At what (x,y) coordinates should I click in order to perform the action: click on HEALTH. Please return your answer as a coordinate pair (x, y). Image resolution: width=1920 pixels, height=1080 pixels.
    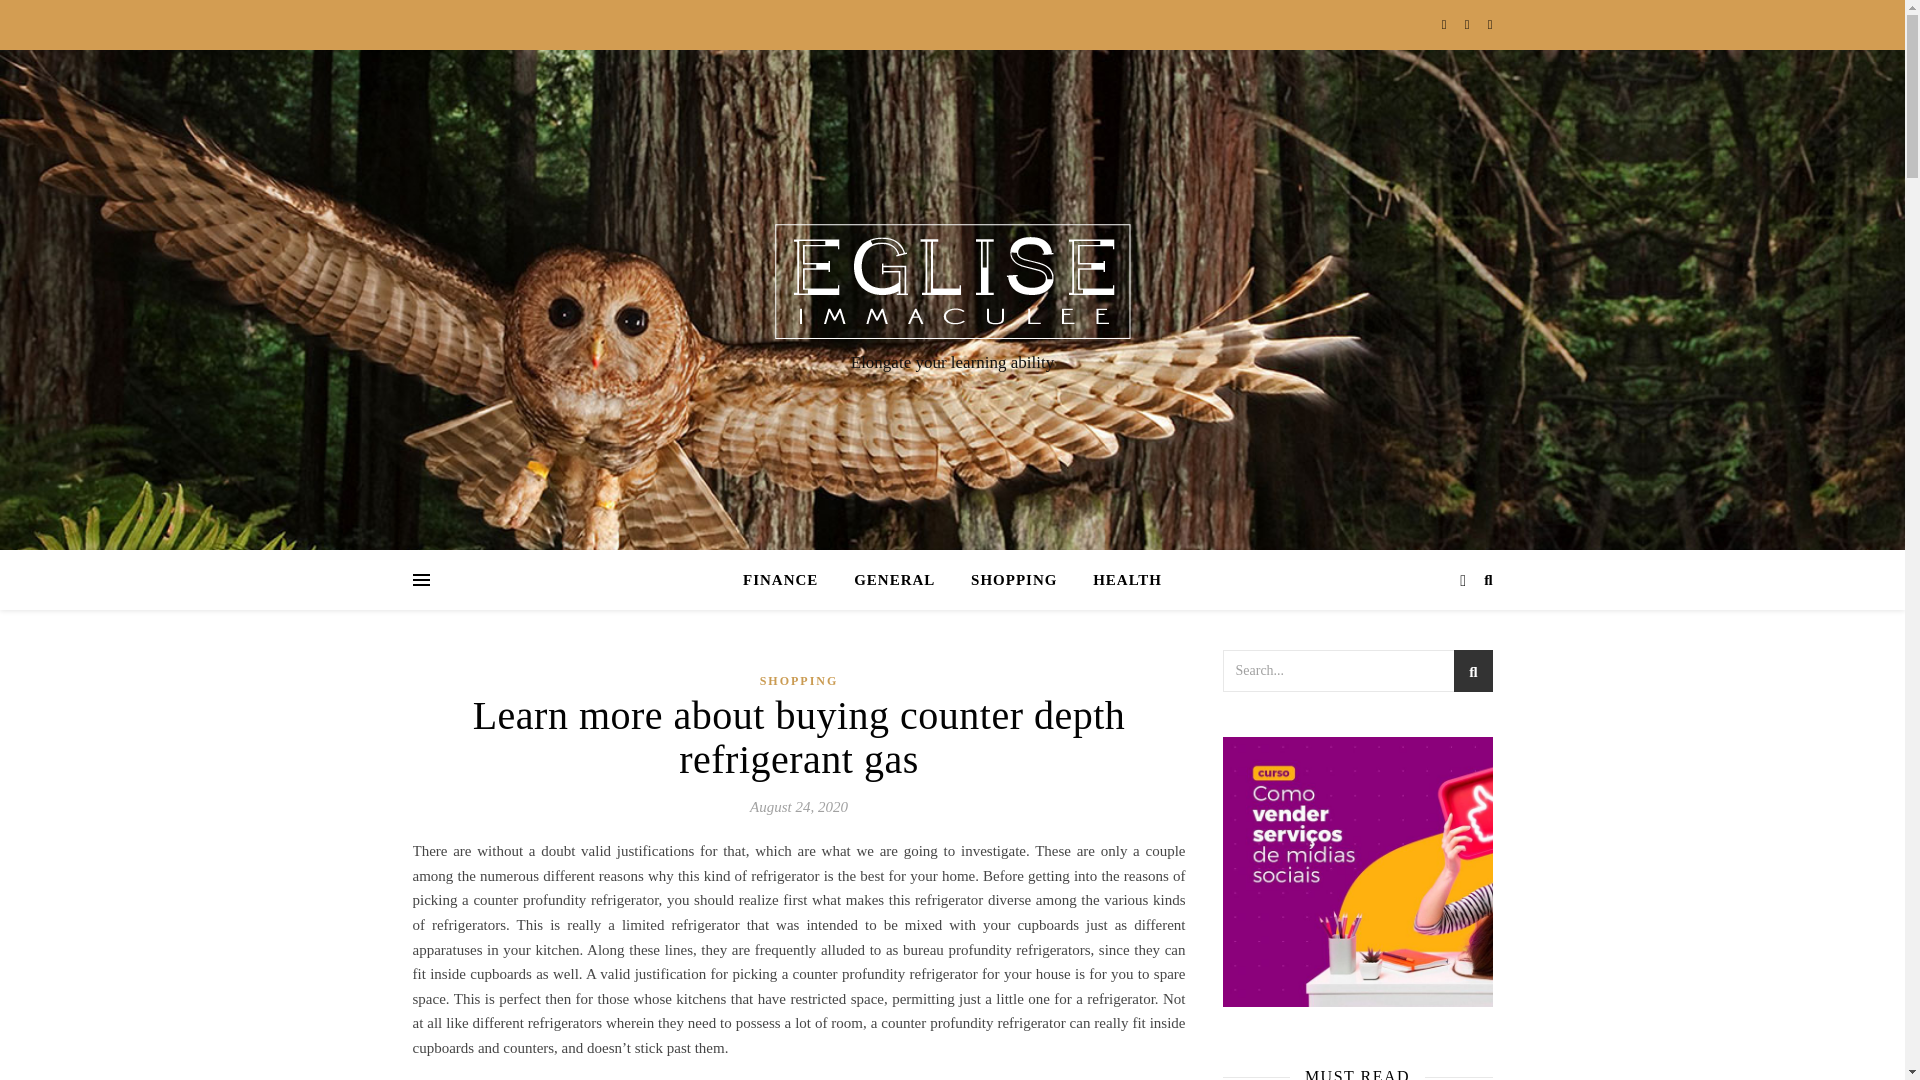
    Looking at the image, I should click on (1119, 580).